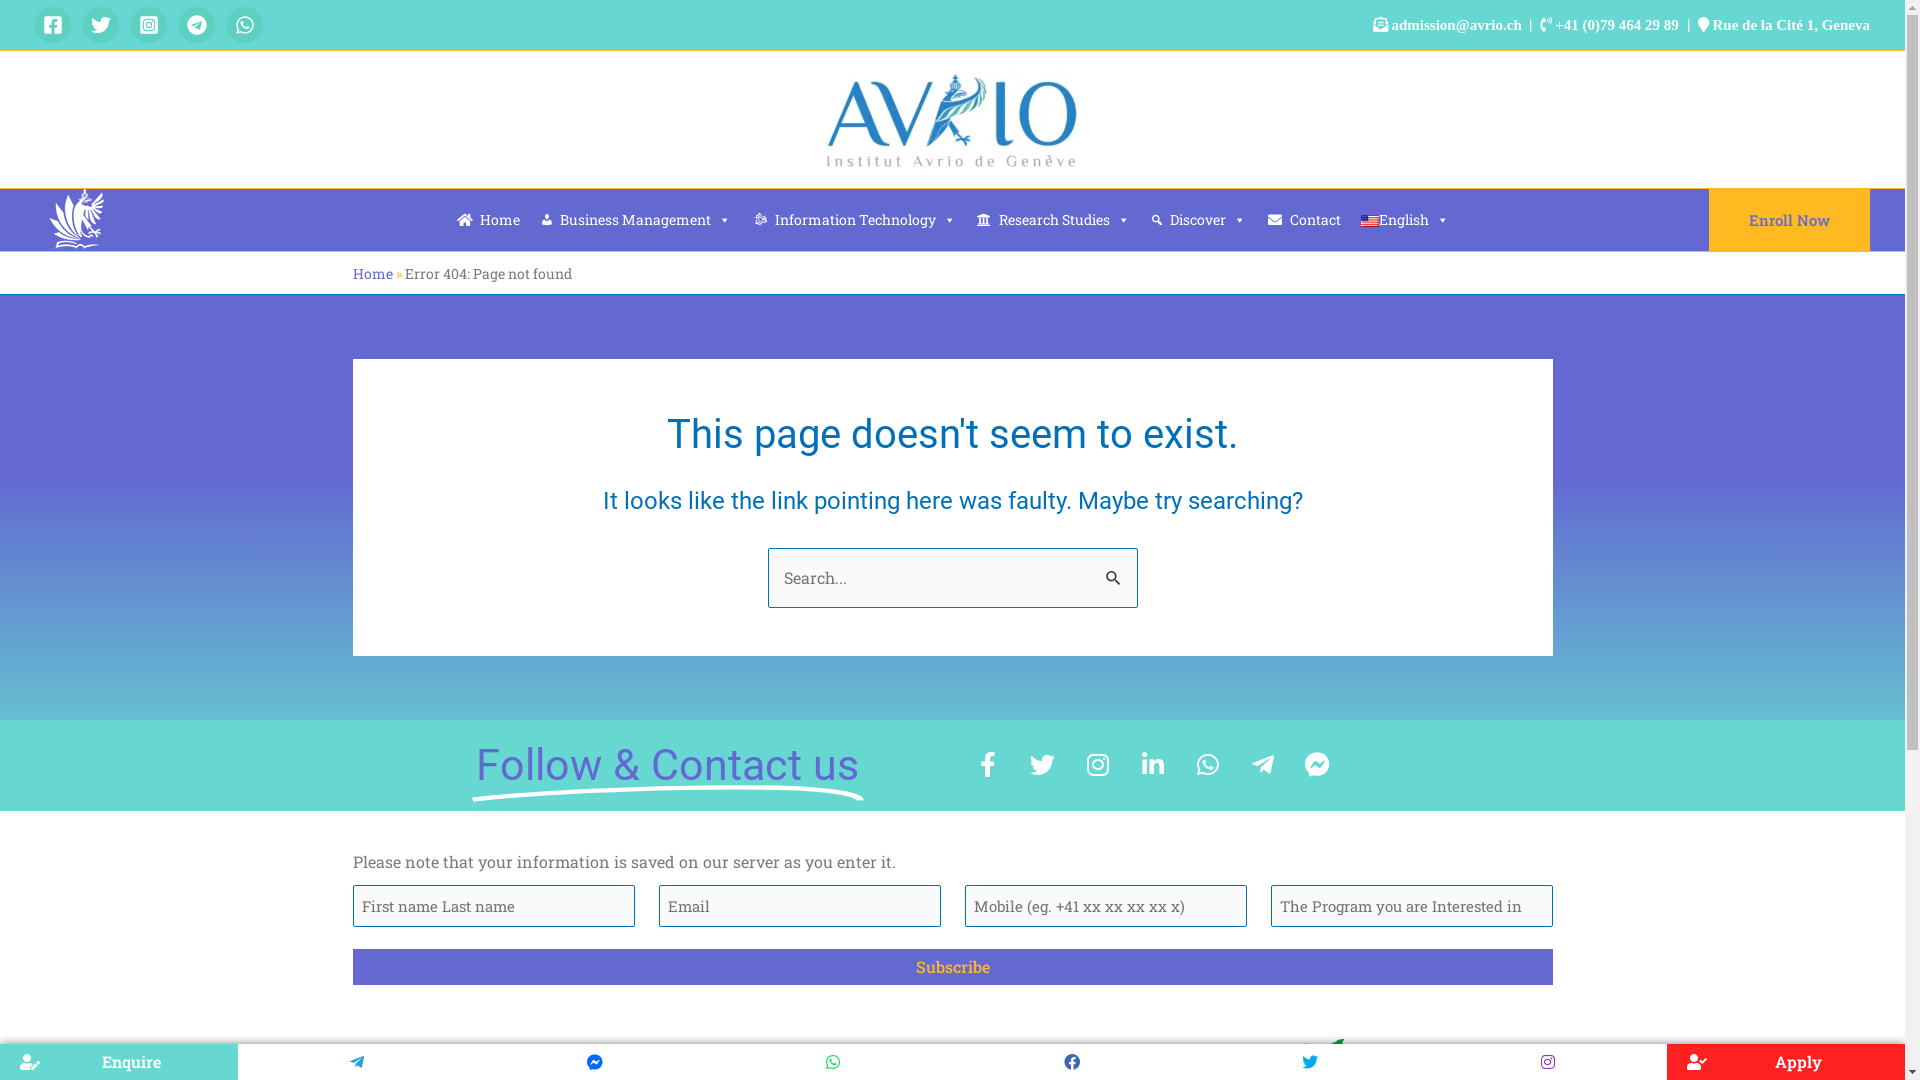 Image resolution: width=1920 pixels, height=1080 pixels. I want to click on Enroll Now, so click(1790, 220).